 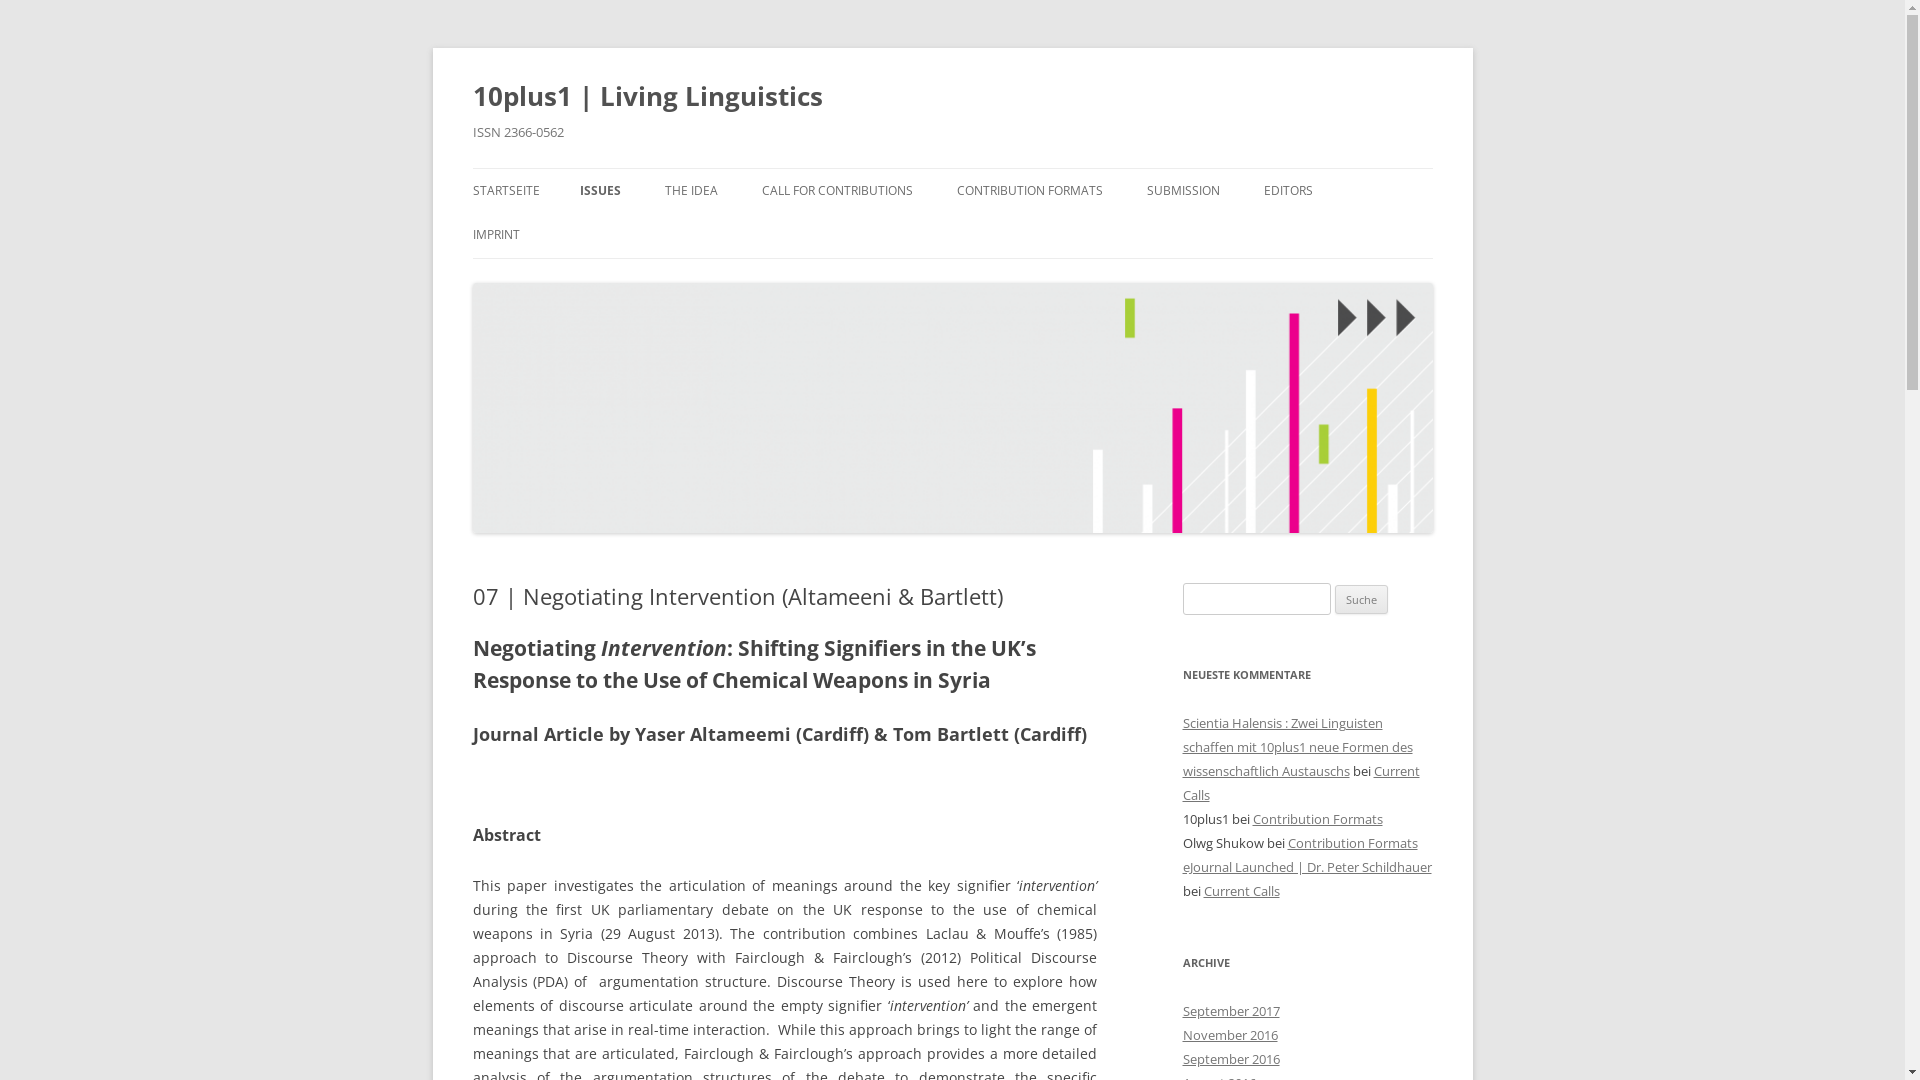 I want to click on ISSUES, so click(x=600, y=191).